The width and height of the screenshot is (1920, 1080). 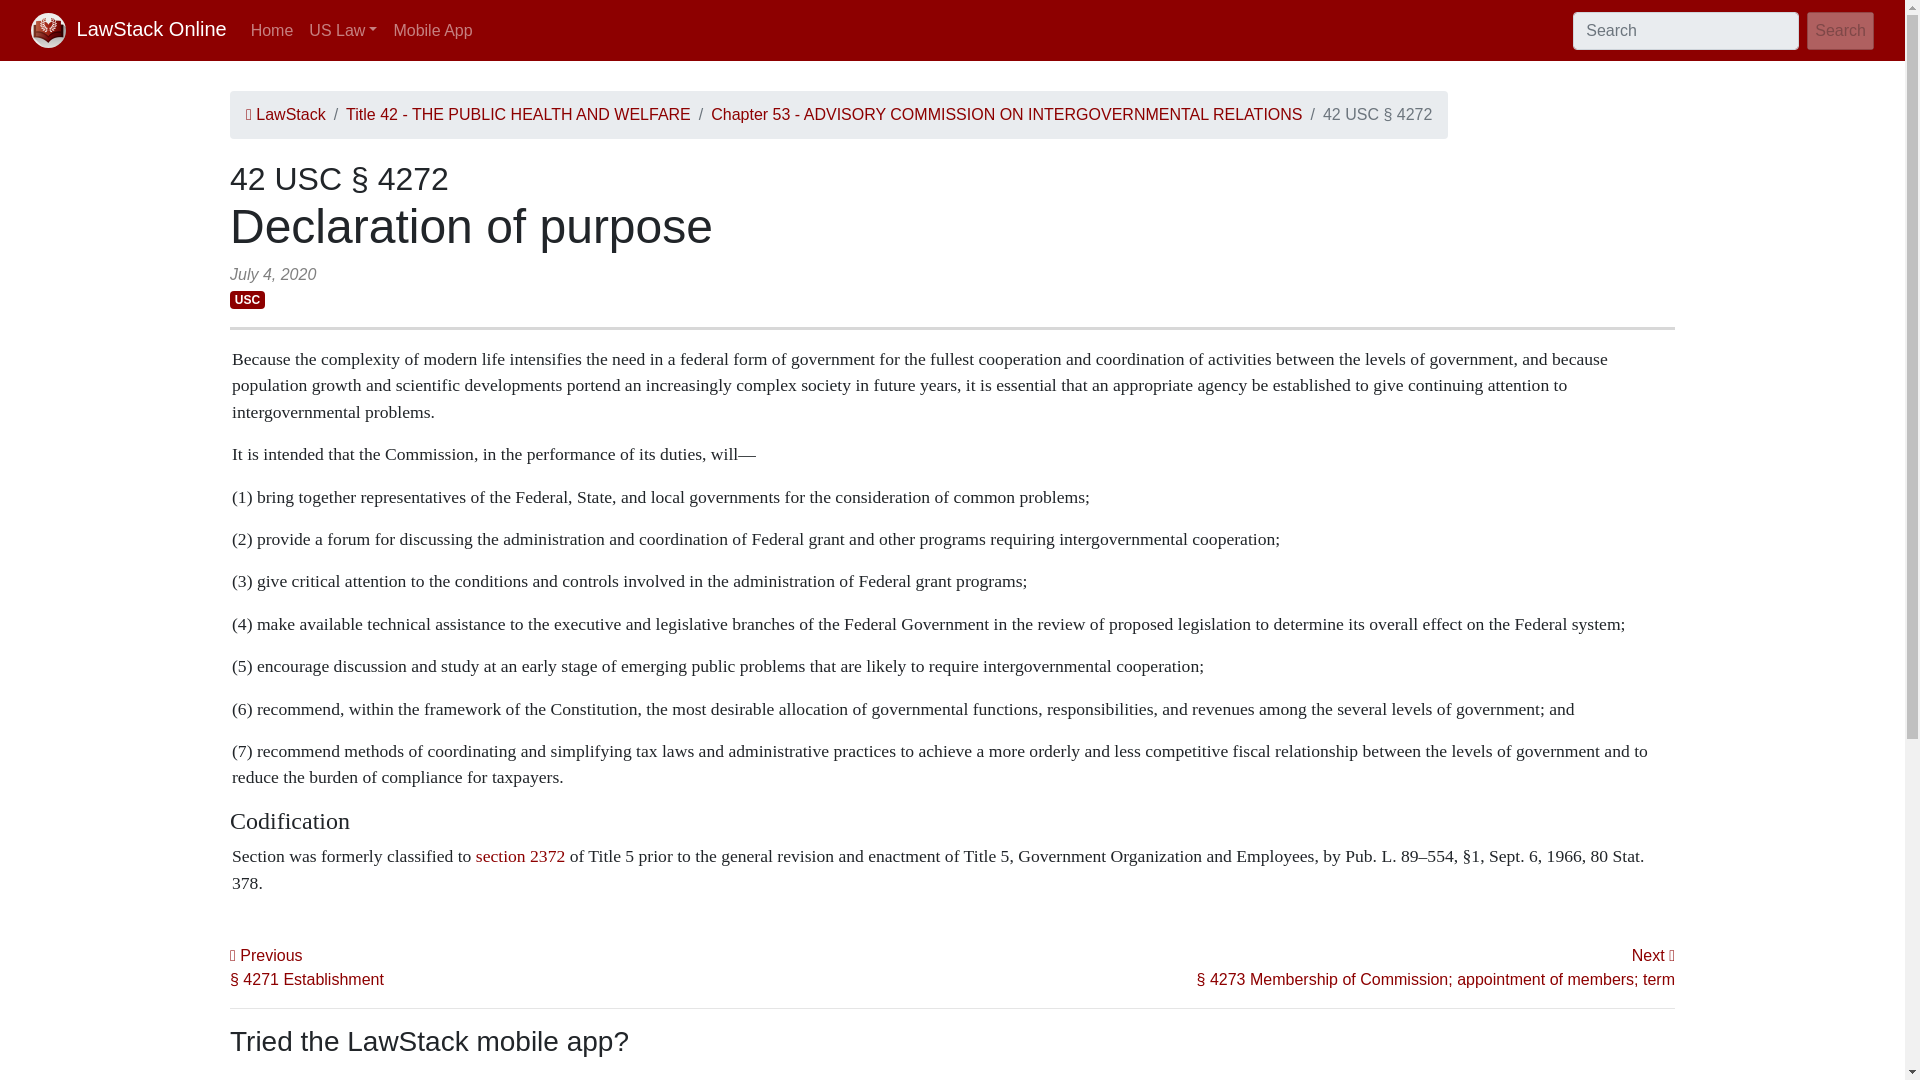 What do you see at coordinates (128, 30) in the screenshot?
I see `LawStack Online` at bounding box center [128, 30].